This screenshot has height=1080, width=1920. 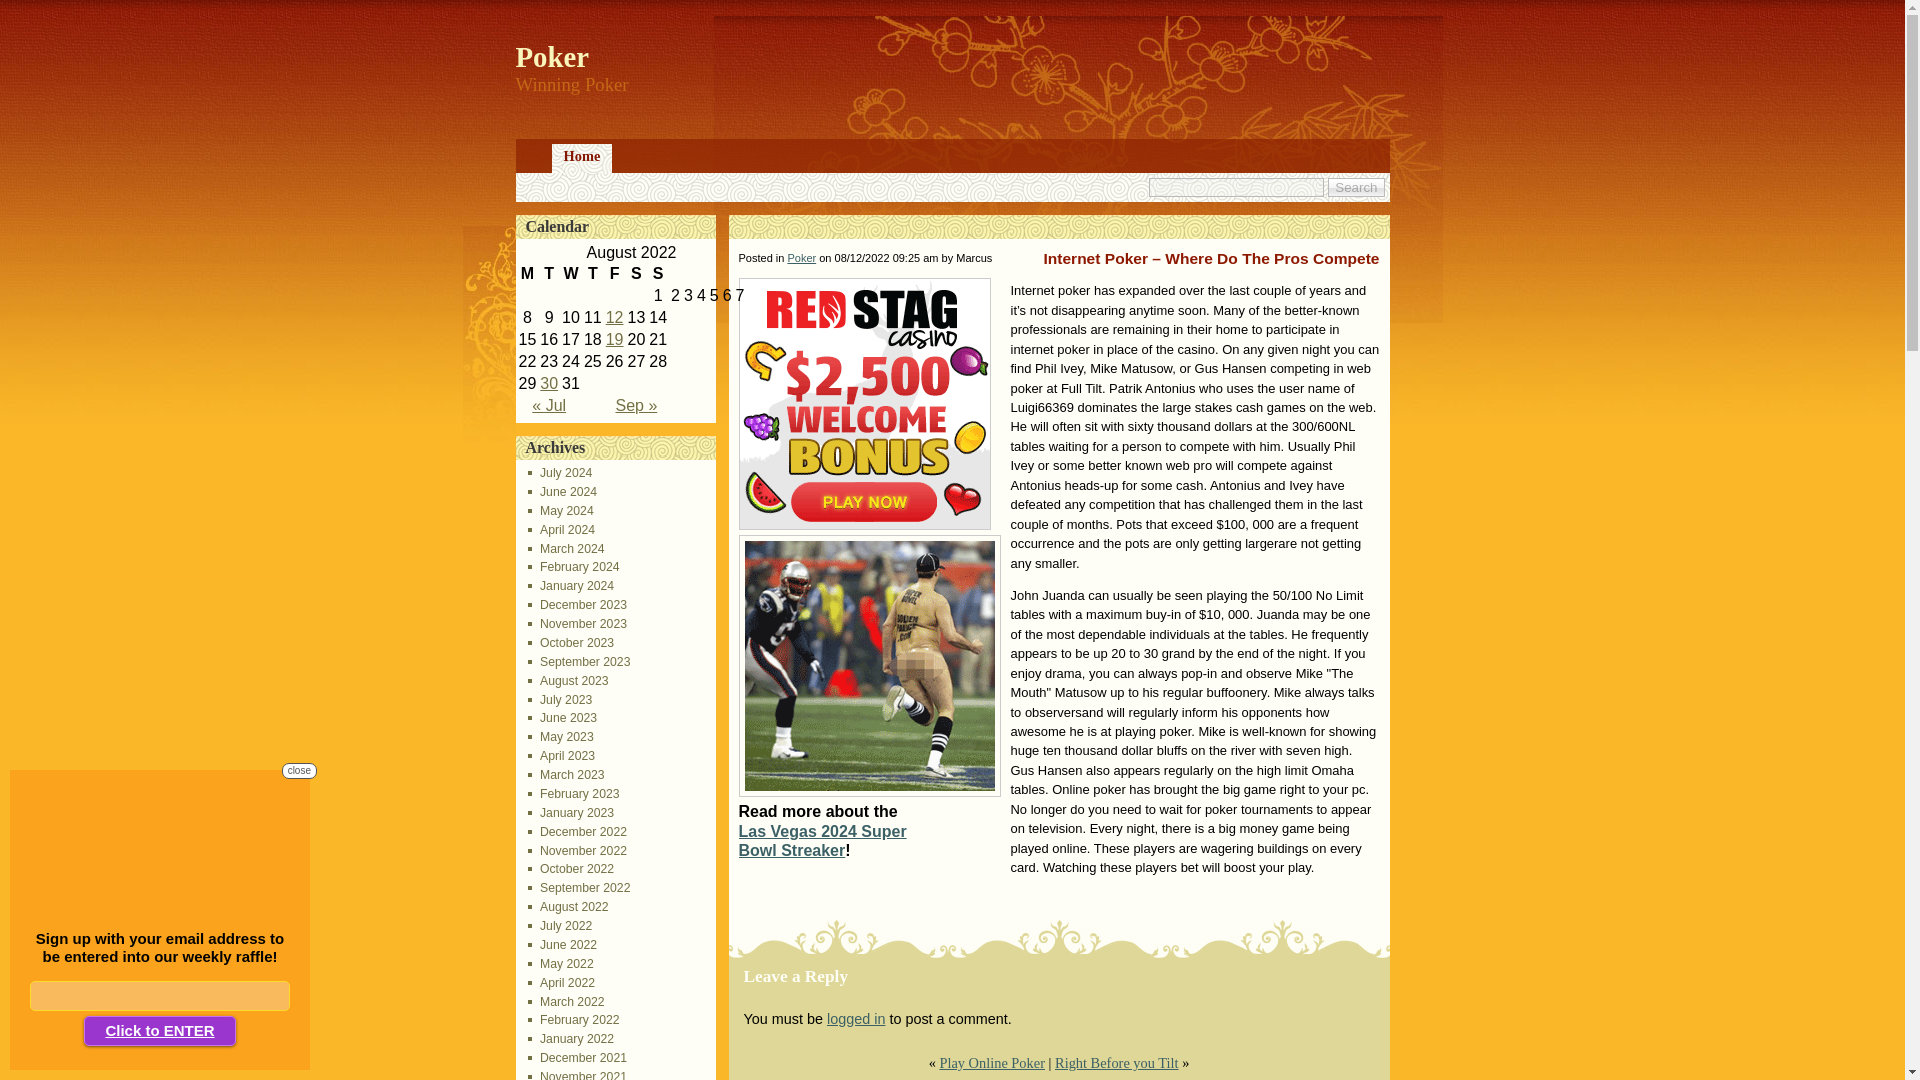 What do you see at coordinates (560, 472) in the screenshot?
I see `July 2024` at bounding box center [560, 472].